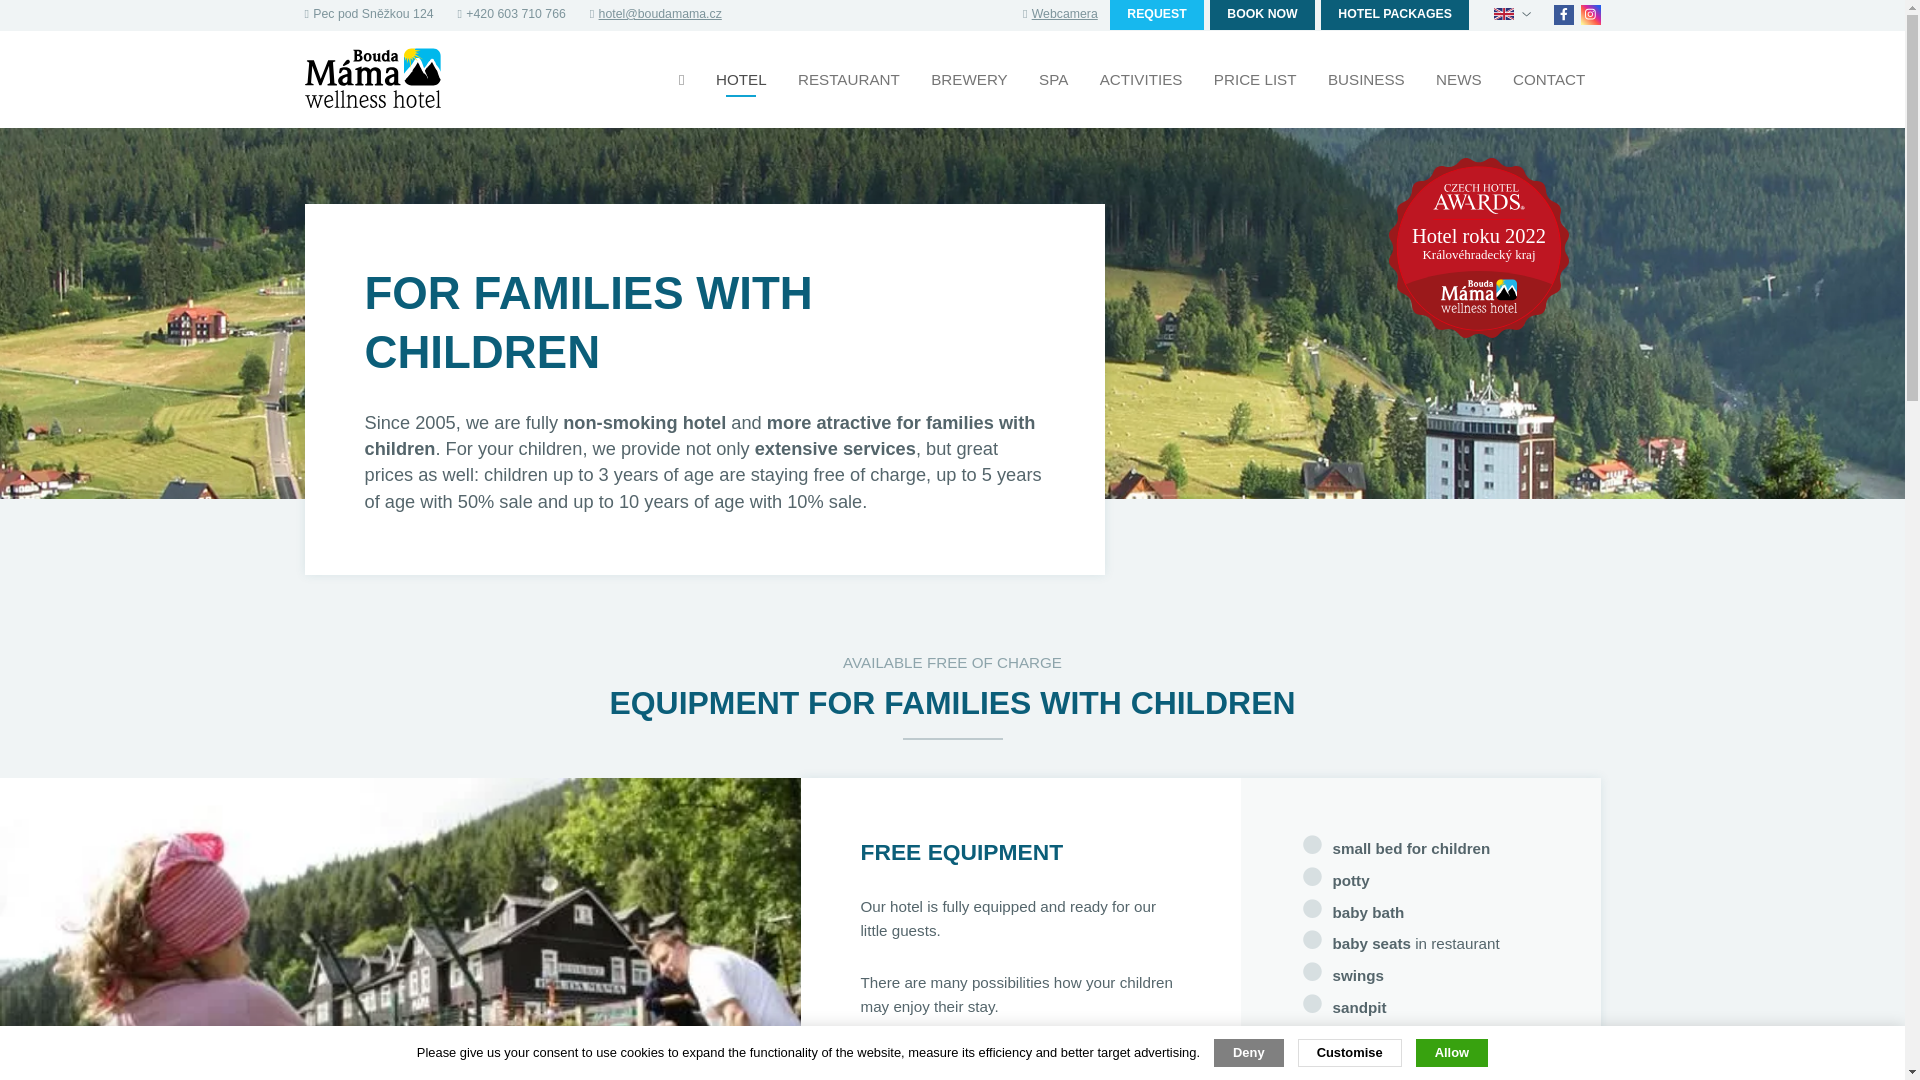  Describe the element at coordinates (1262, 15) in the screenshot. I see `BOOK NOW` at that location.